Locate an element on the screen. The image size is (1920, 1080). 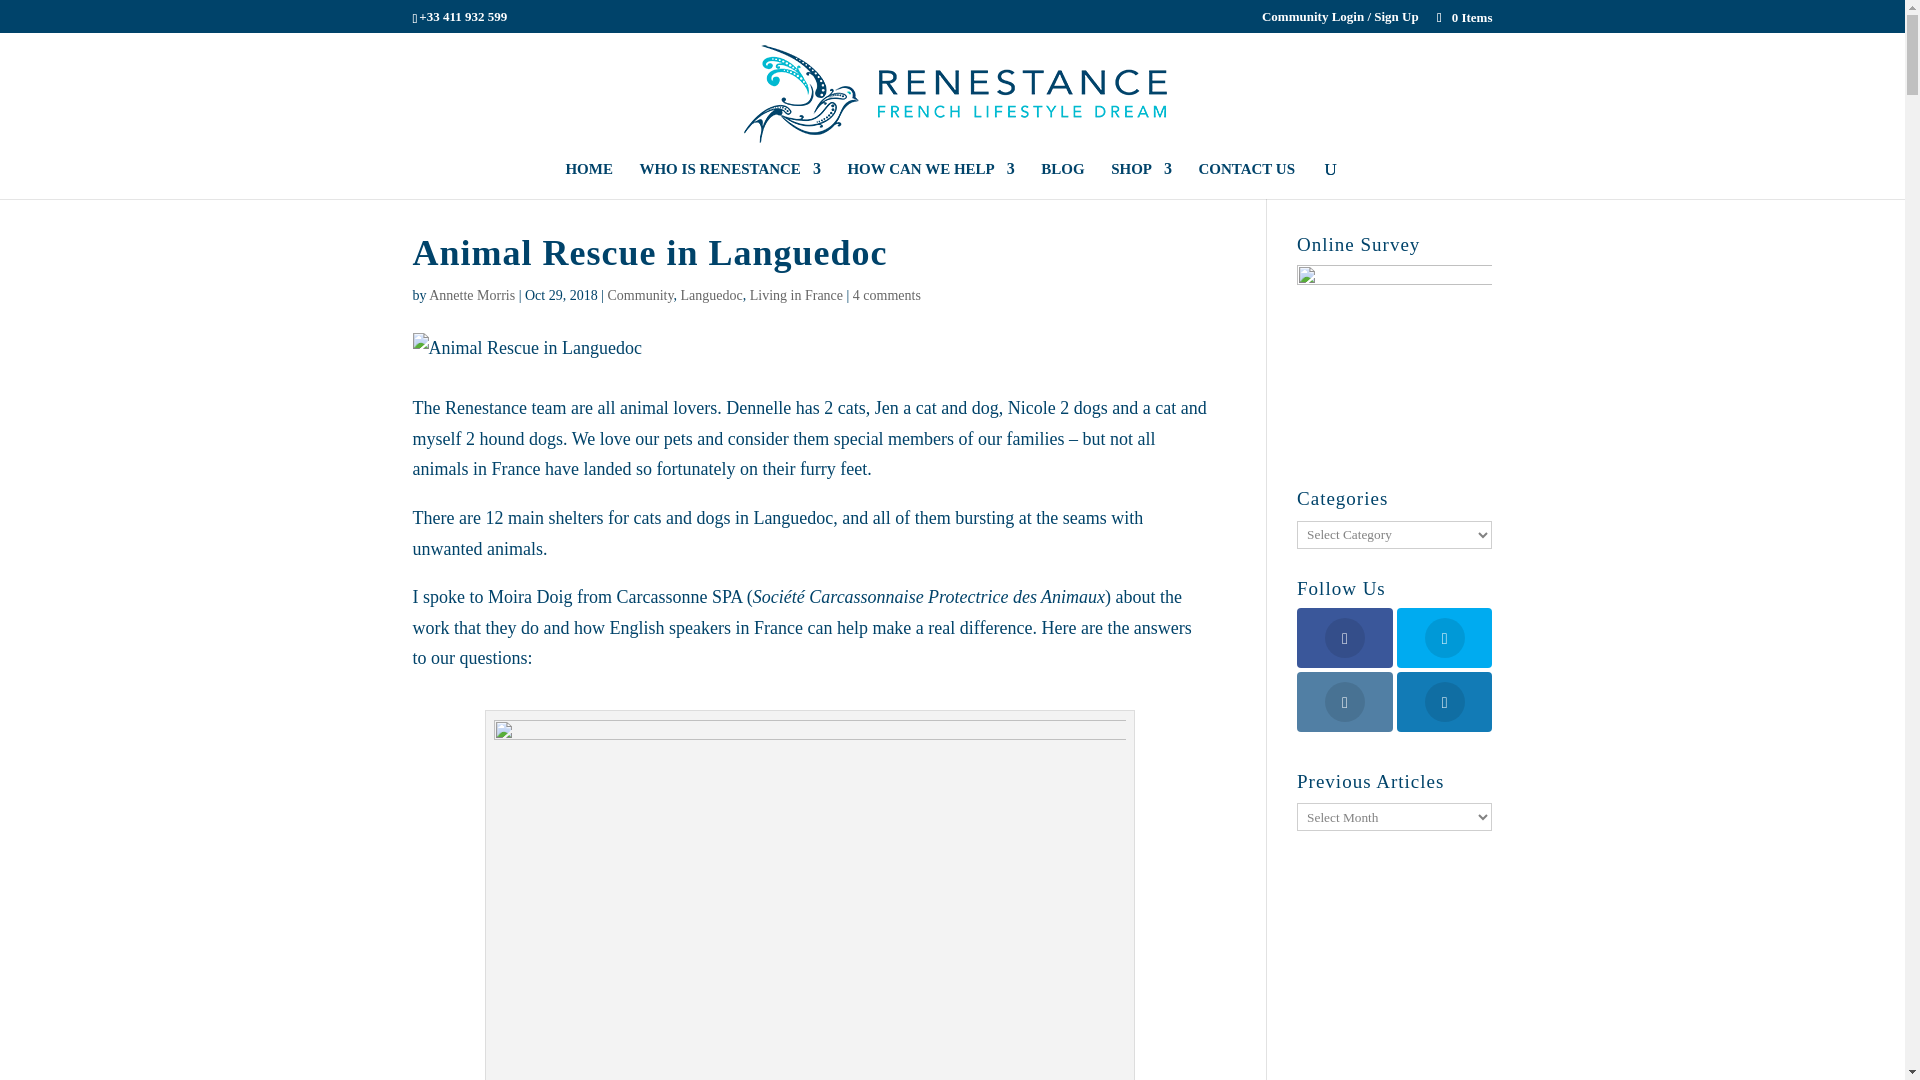
CONTACT US is located at coordinates (1246, 180).